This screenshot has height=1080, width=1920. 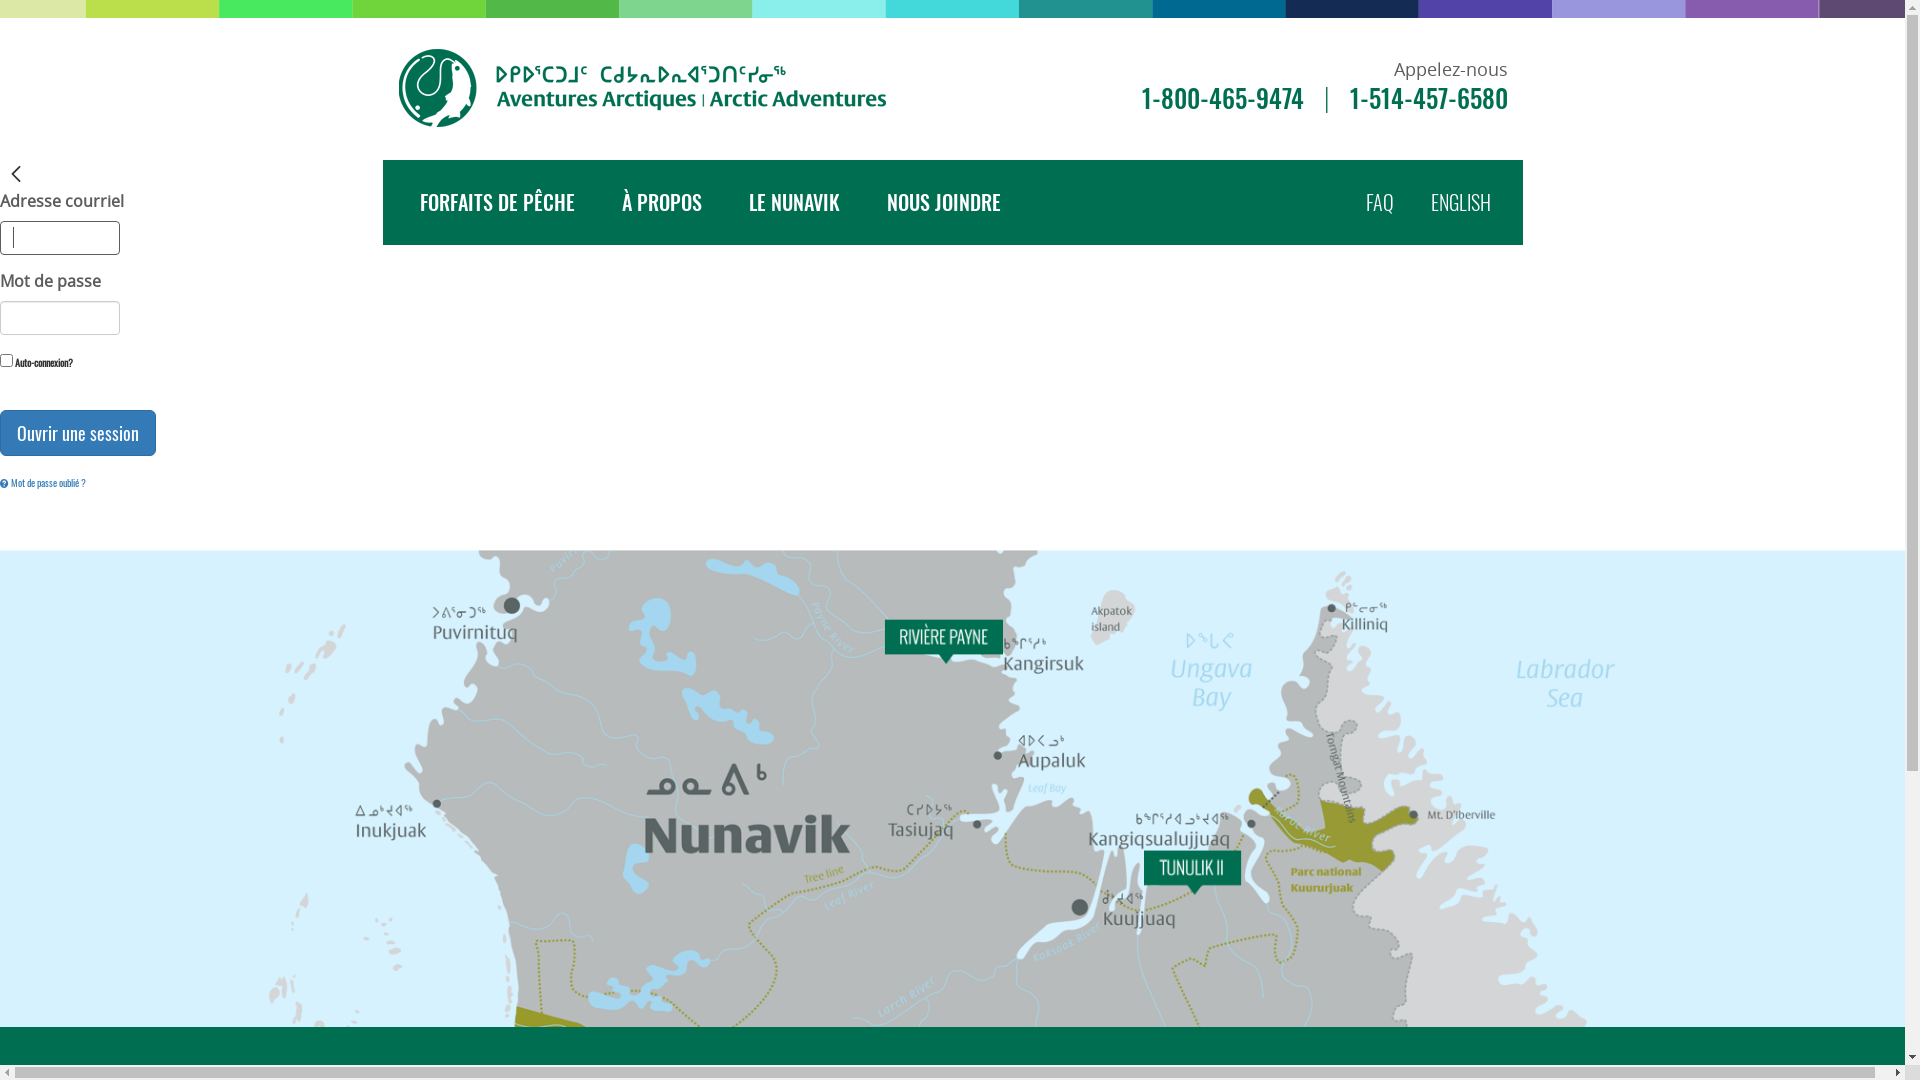 I want to click on NOUS JOINDRE, so click(x=943, y=202).